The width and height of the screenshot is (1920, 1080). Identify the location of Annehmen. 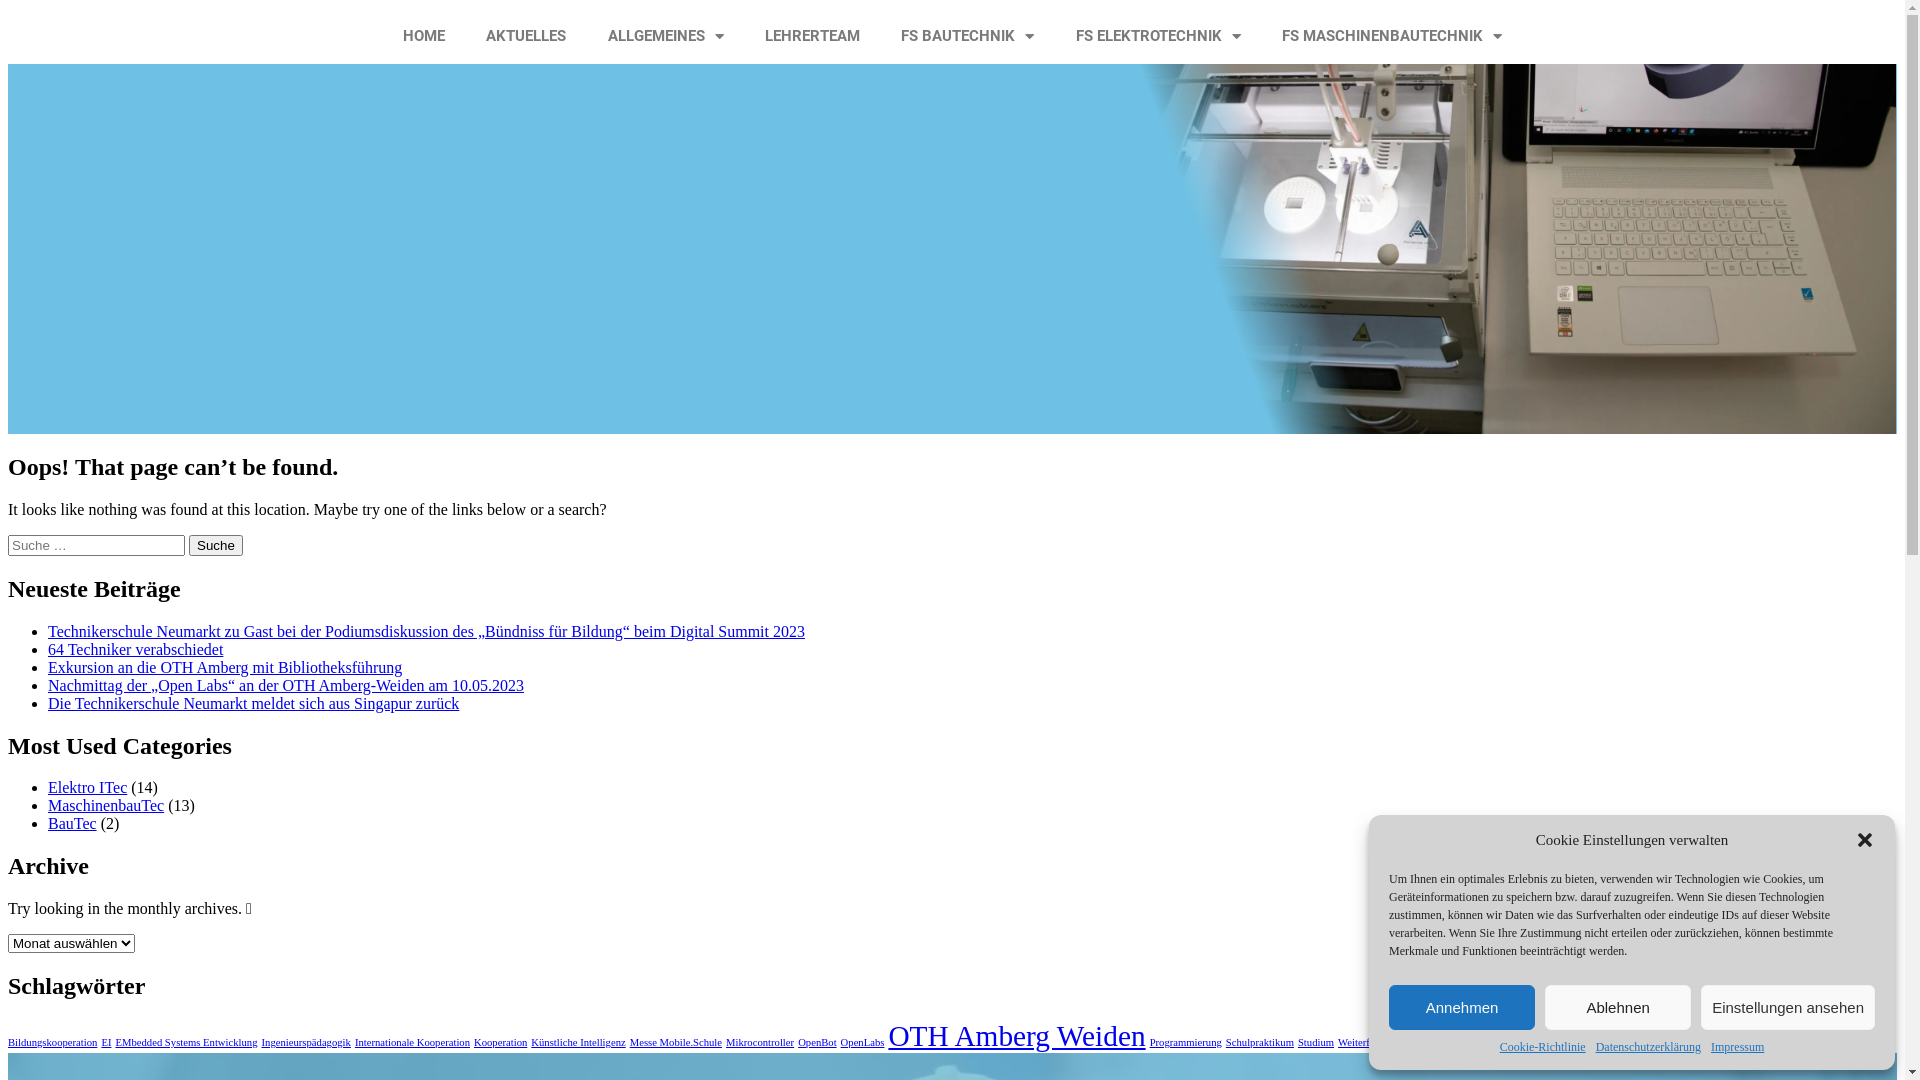
(1462, 1008).